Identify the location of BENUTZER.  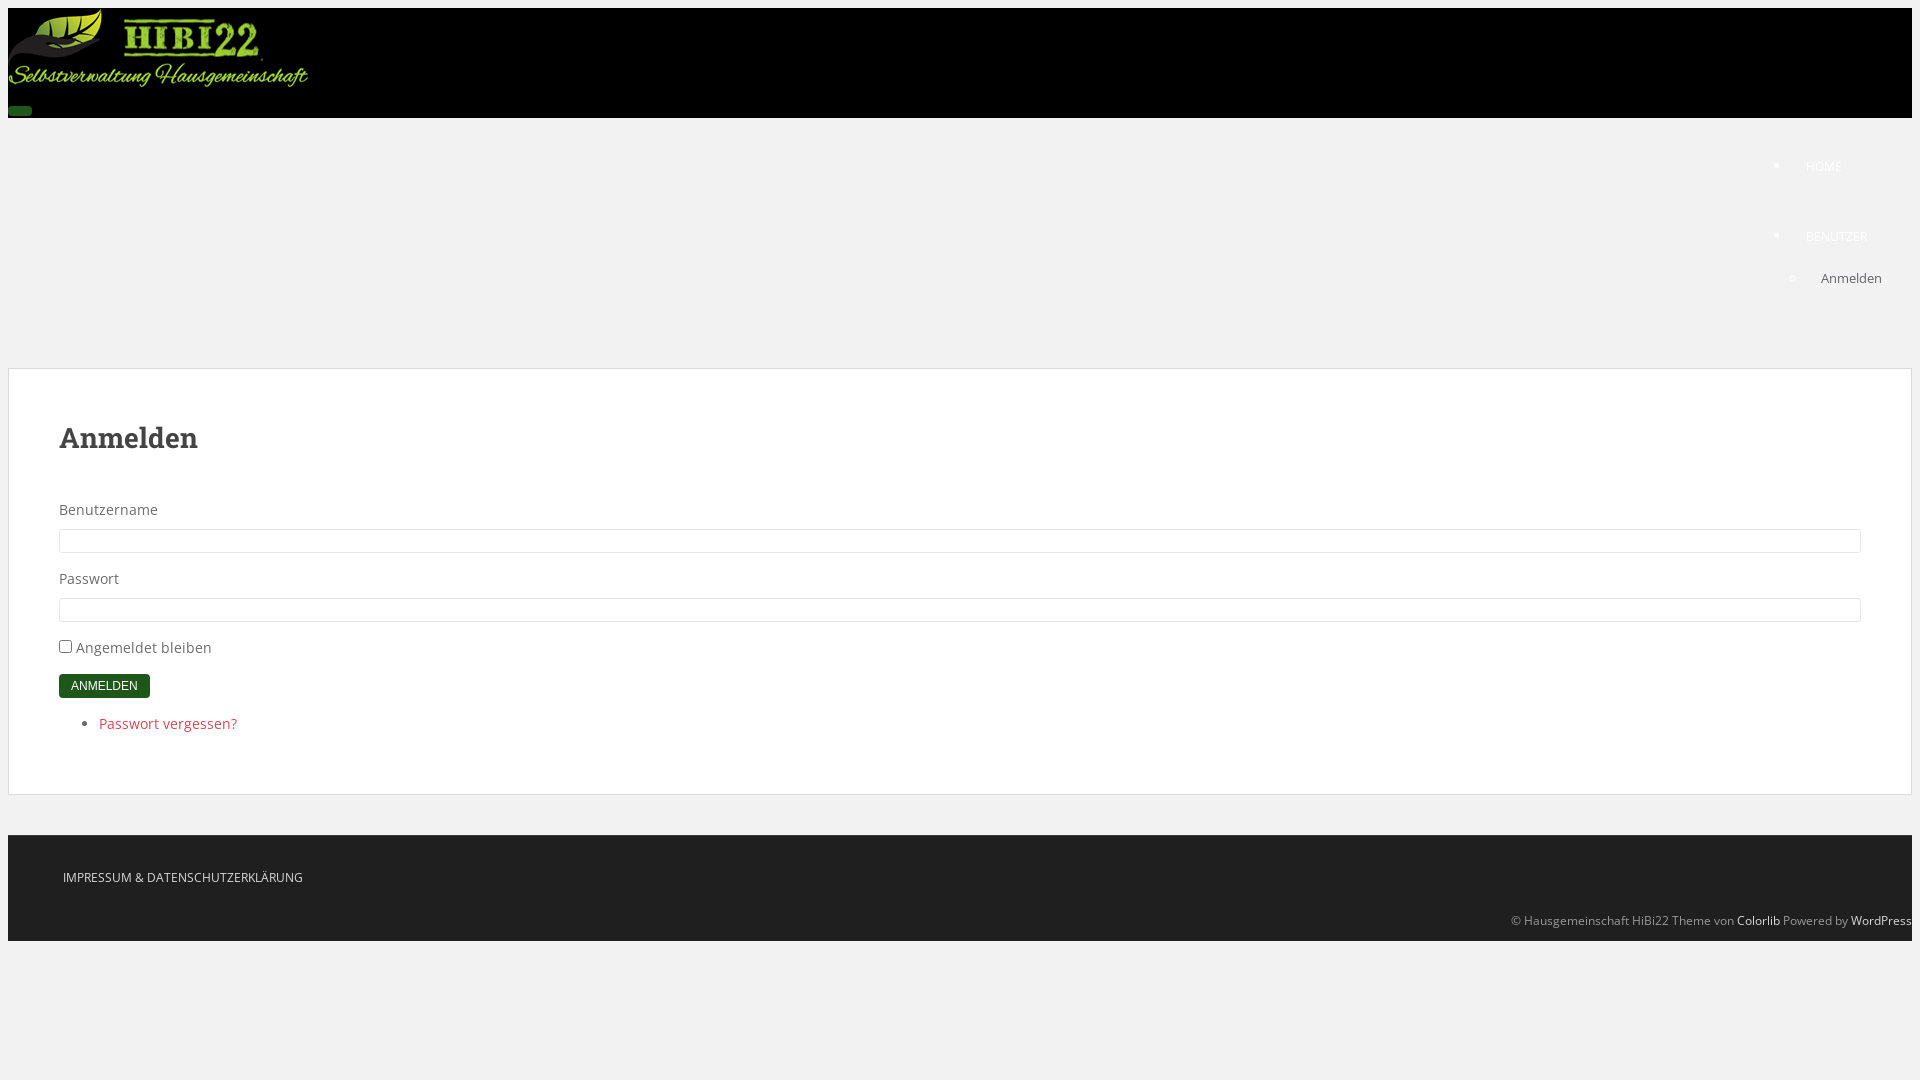
(1836, 237).